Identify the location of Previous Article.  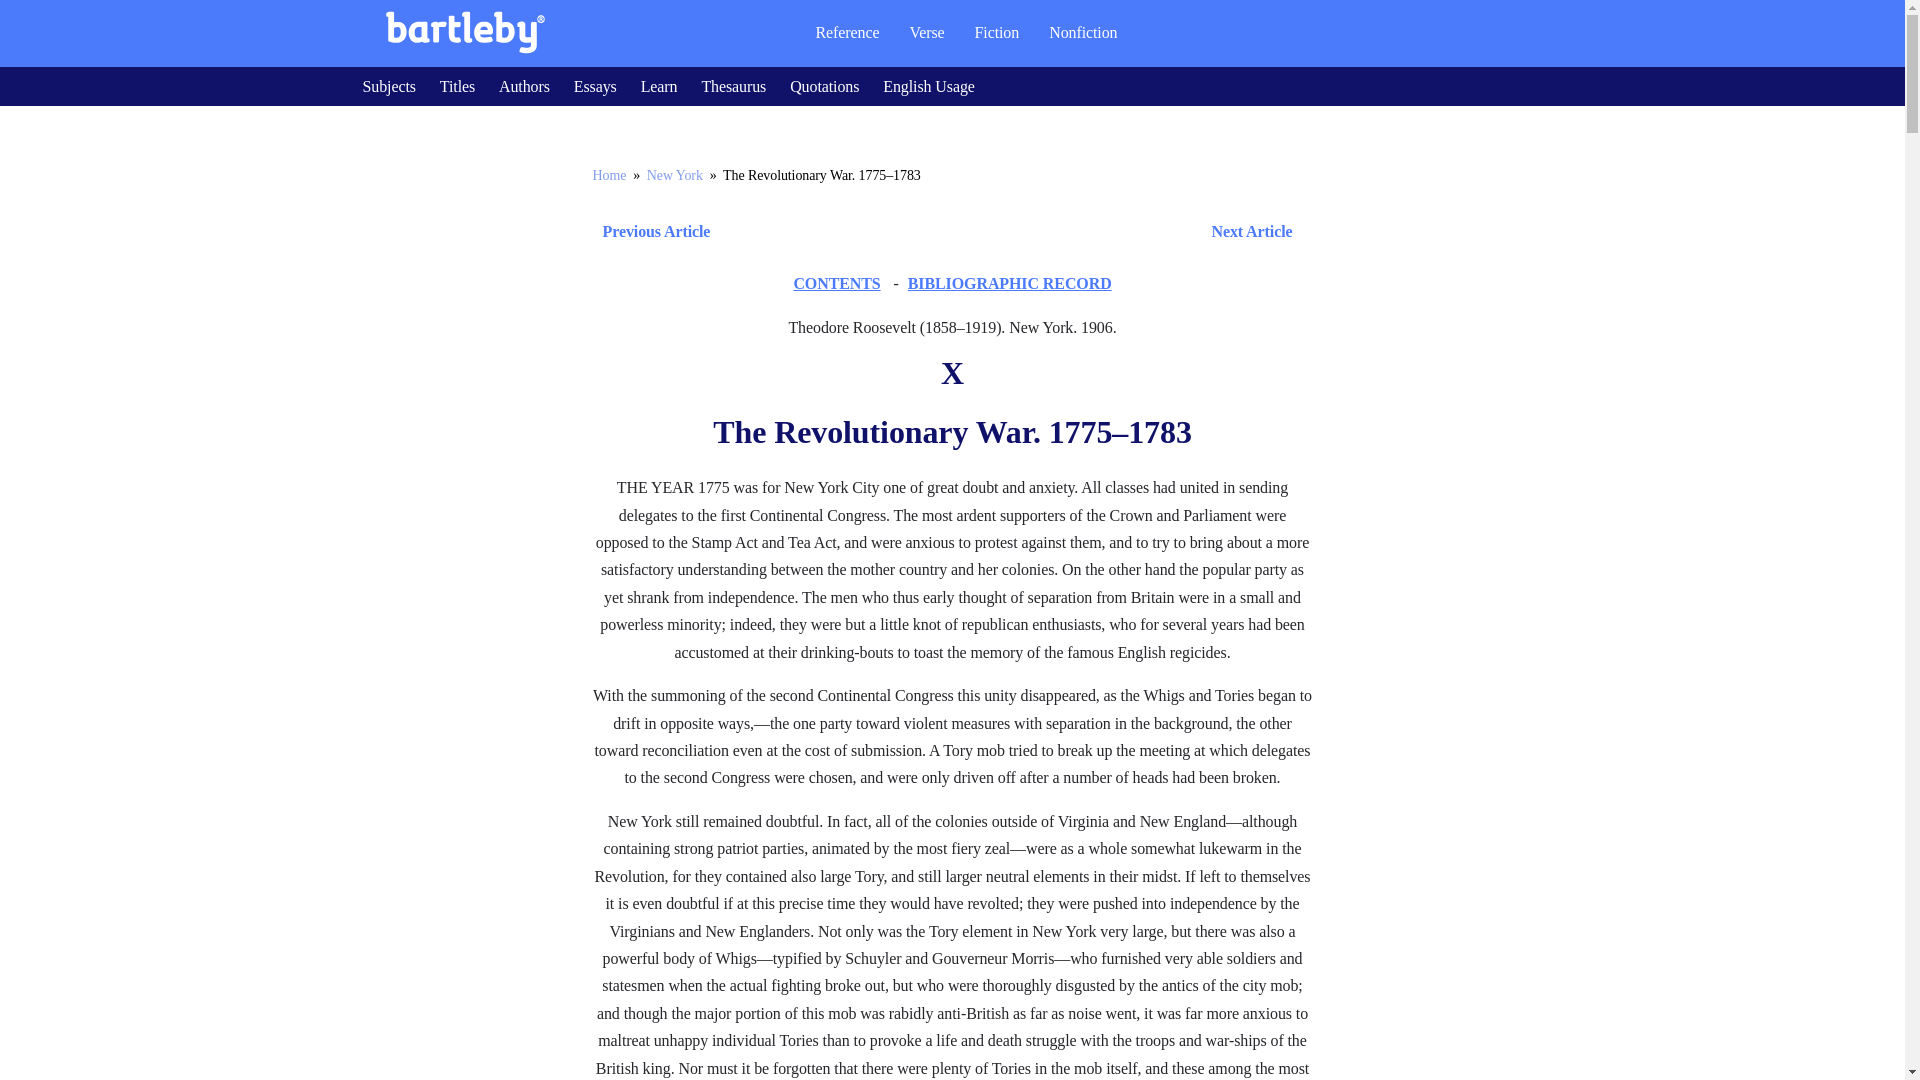
(650, 232).